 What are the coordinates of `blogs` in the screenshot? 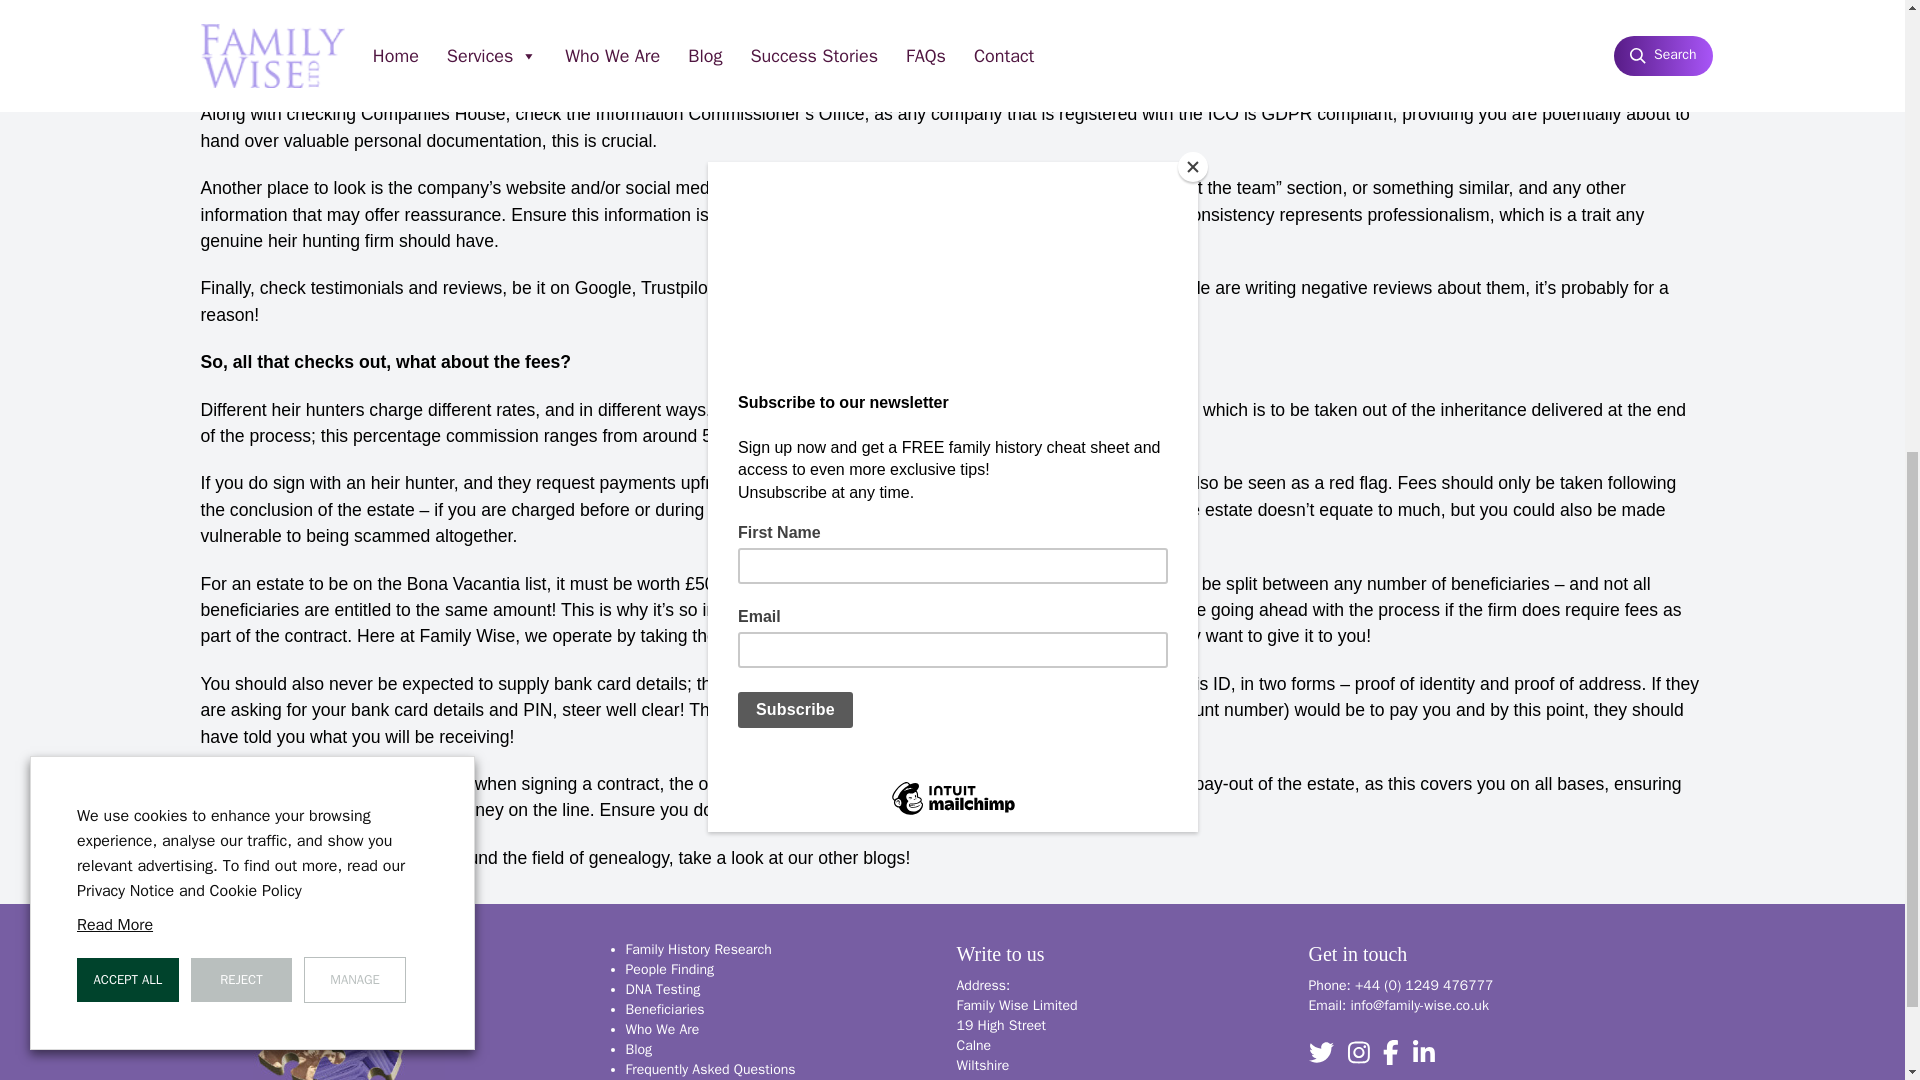 It's located at (883, 858).